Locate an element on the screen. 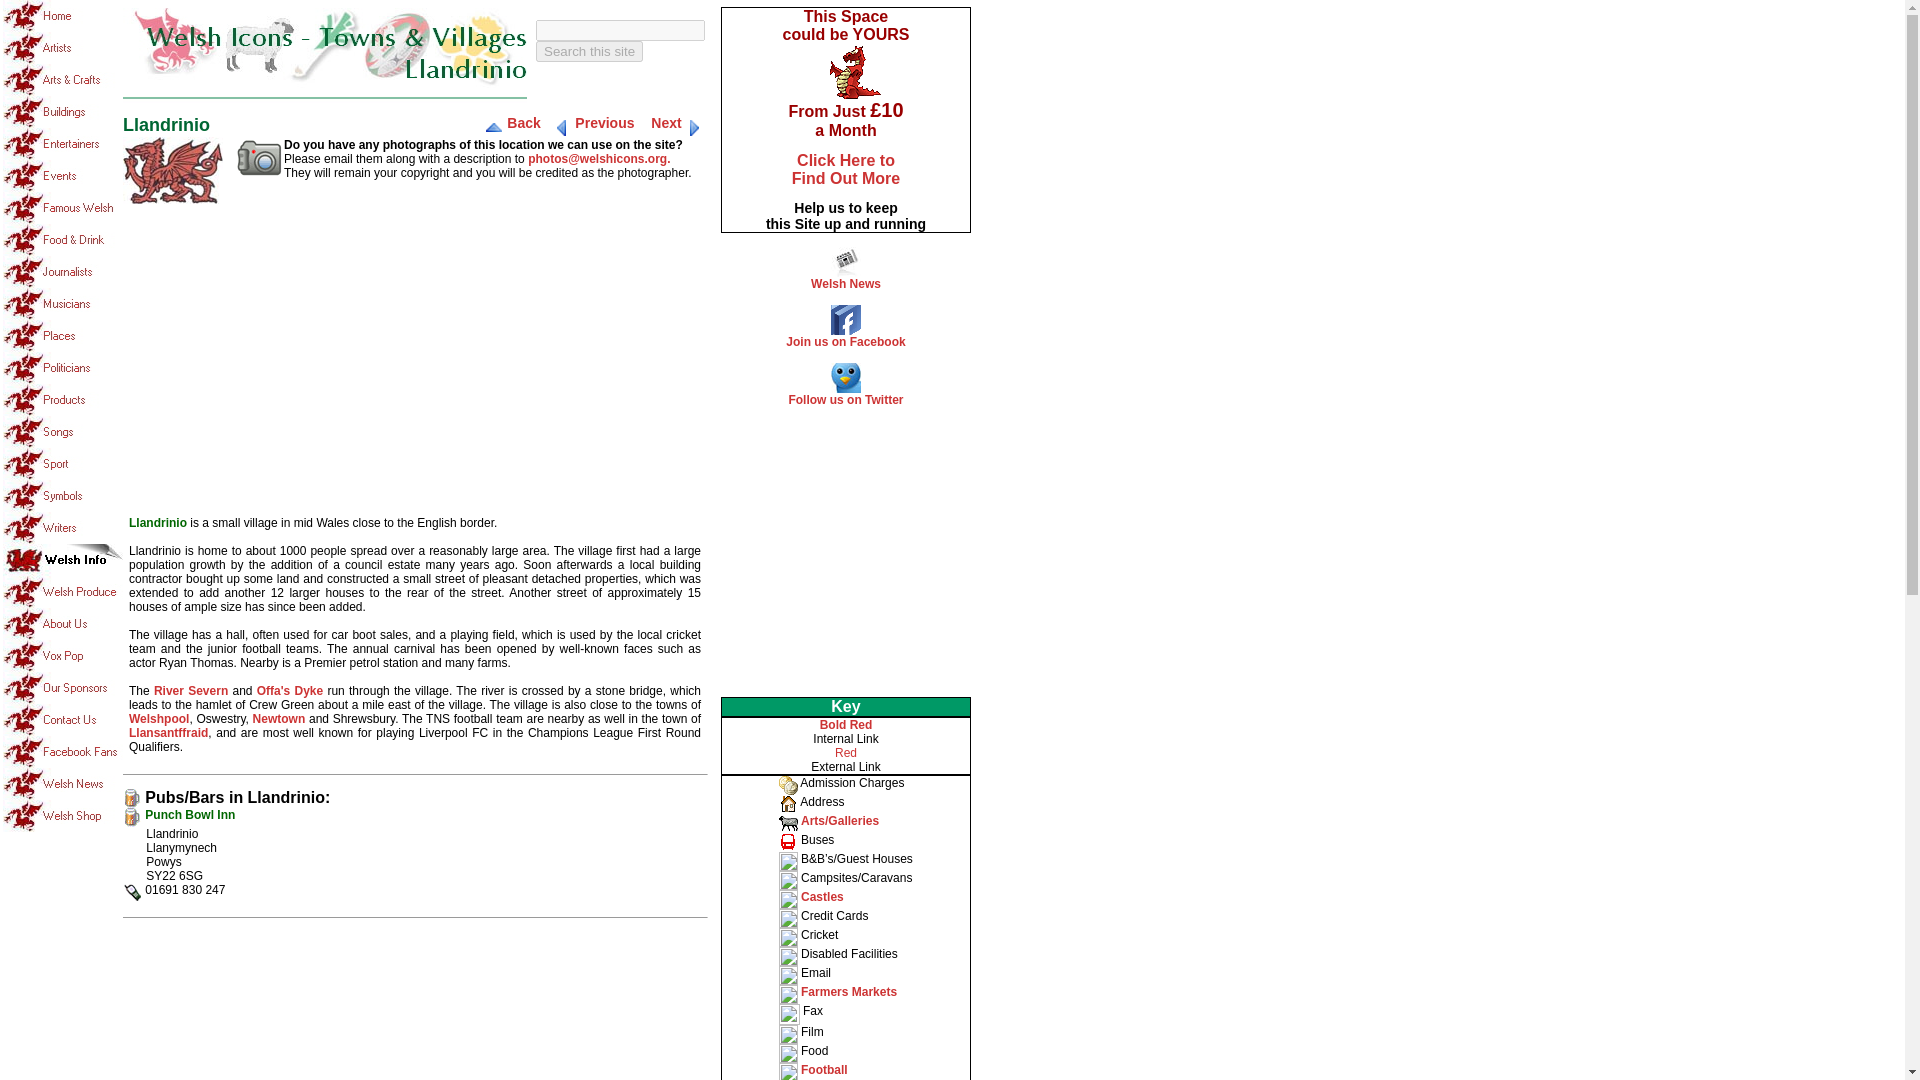  Famous Welsh is located at coordinates (62, 208).